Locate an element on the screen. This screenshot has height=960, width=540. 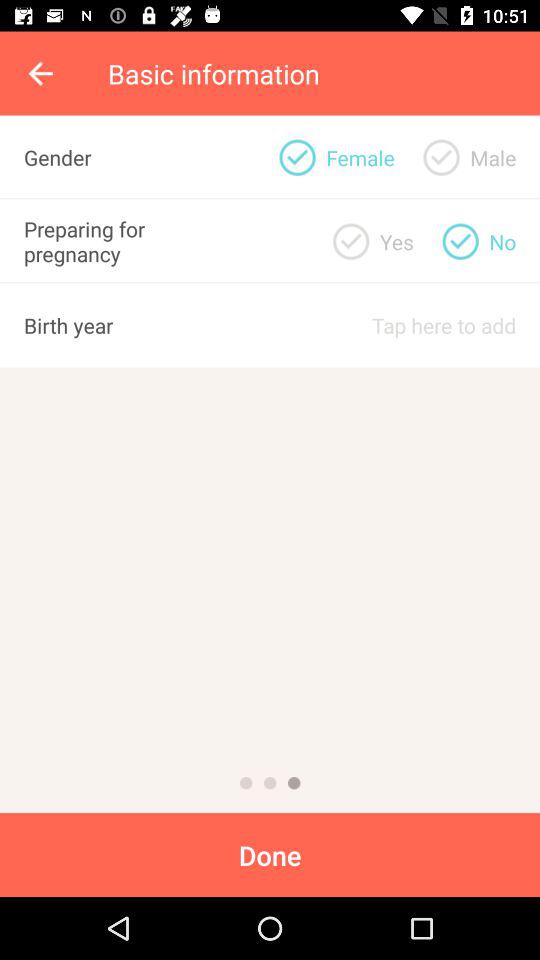
go back is located at coordinates (42, 73).